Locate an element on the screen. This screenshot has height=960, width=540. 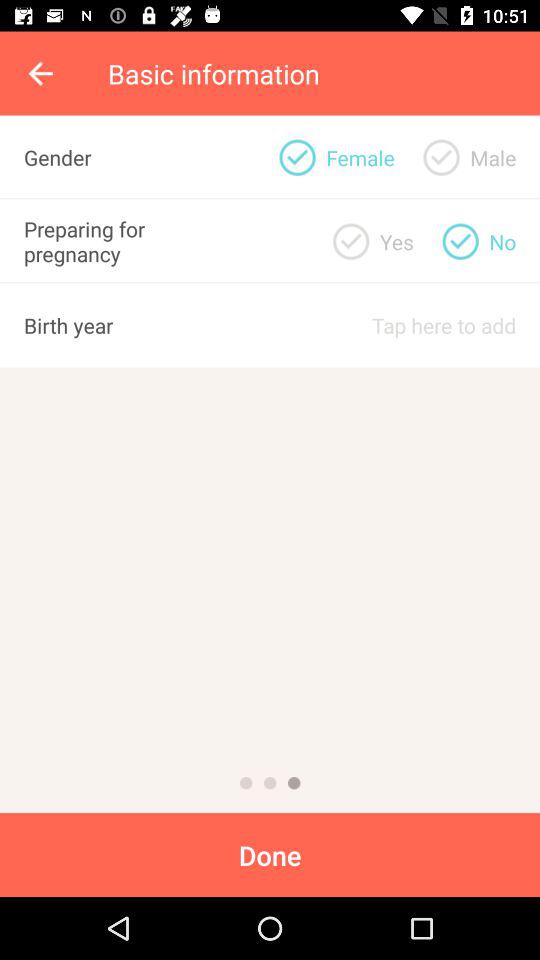
go back is located at coordinates (42, 73).